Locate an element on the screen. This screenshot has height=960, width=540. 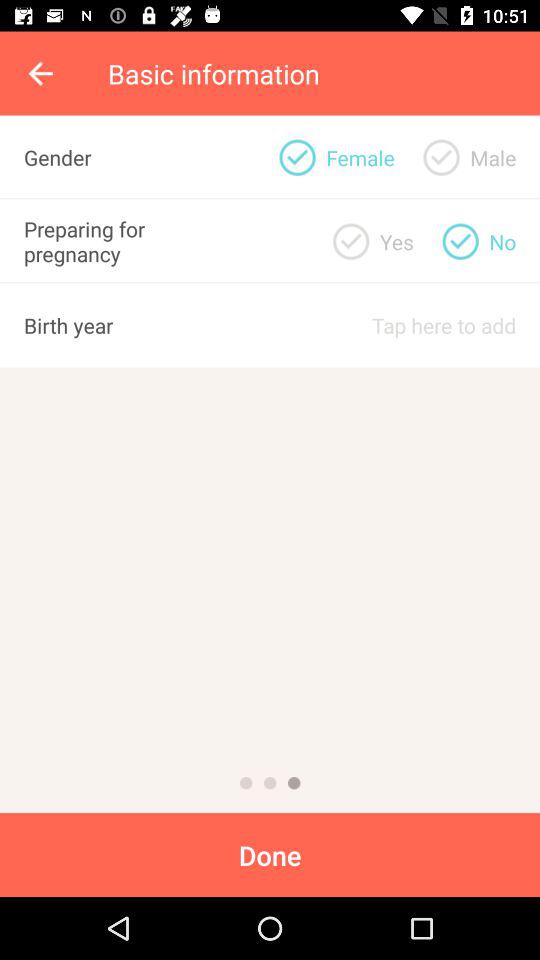
go back is located at coordinates (42, 73).